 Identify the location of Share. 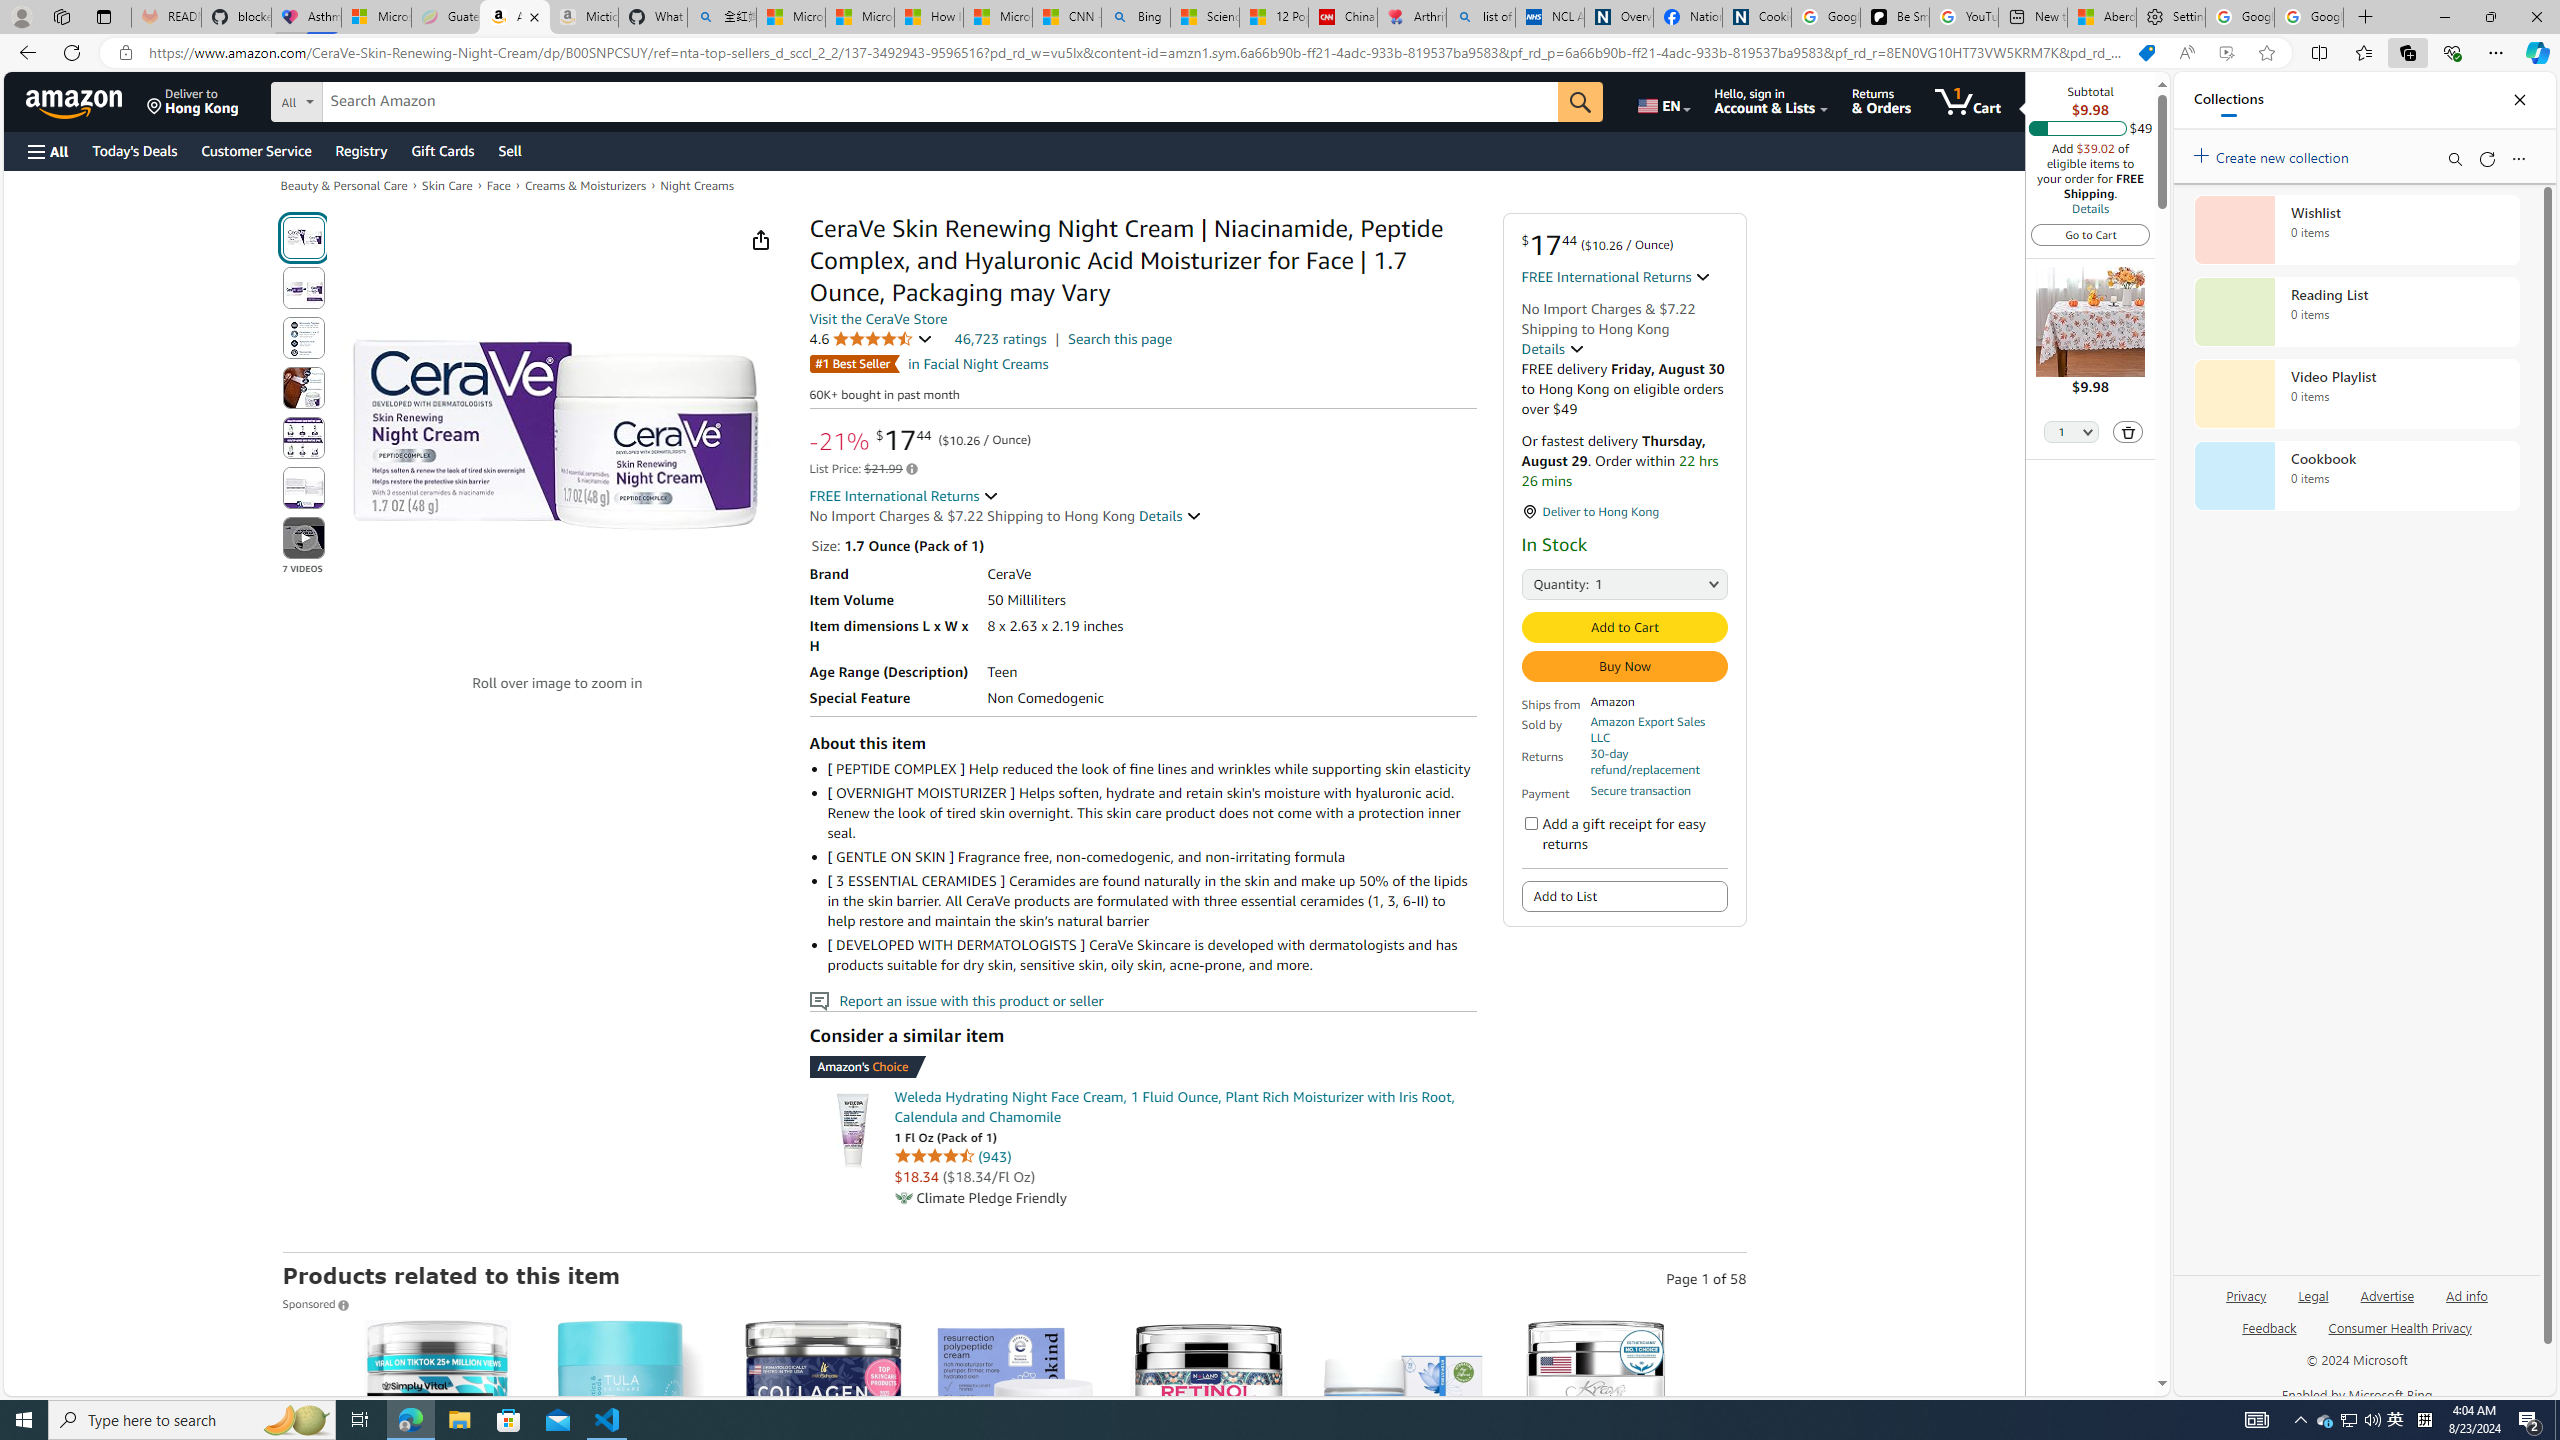
(760, 240).